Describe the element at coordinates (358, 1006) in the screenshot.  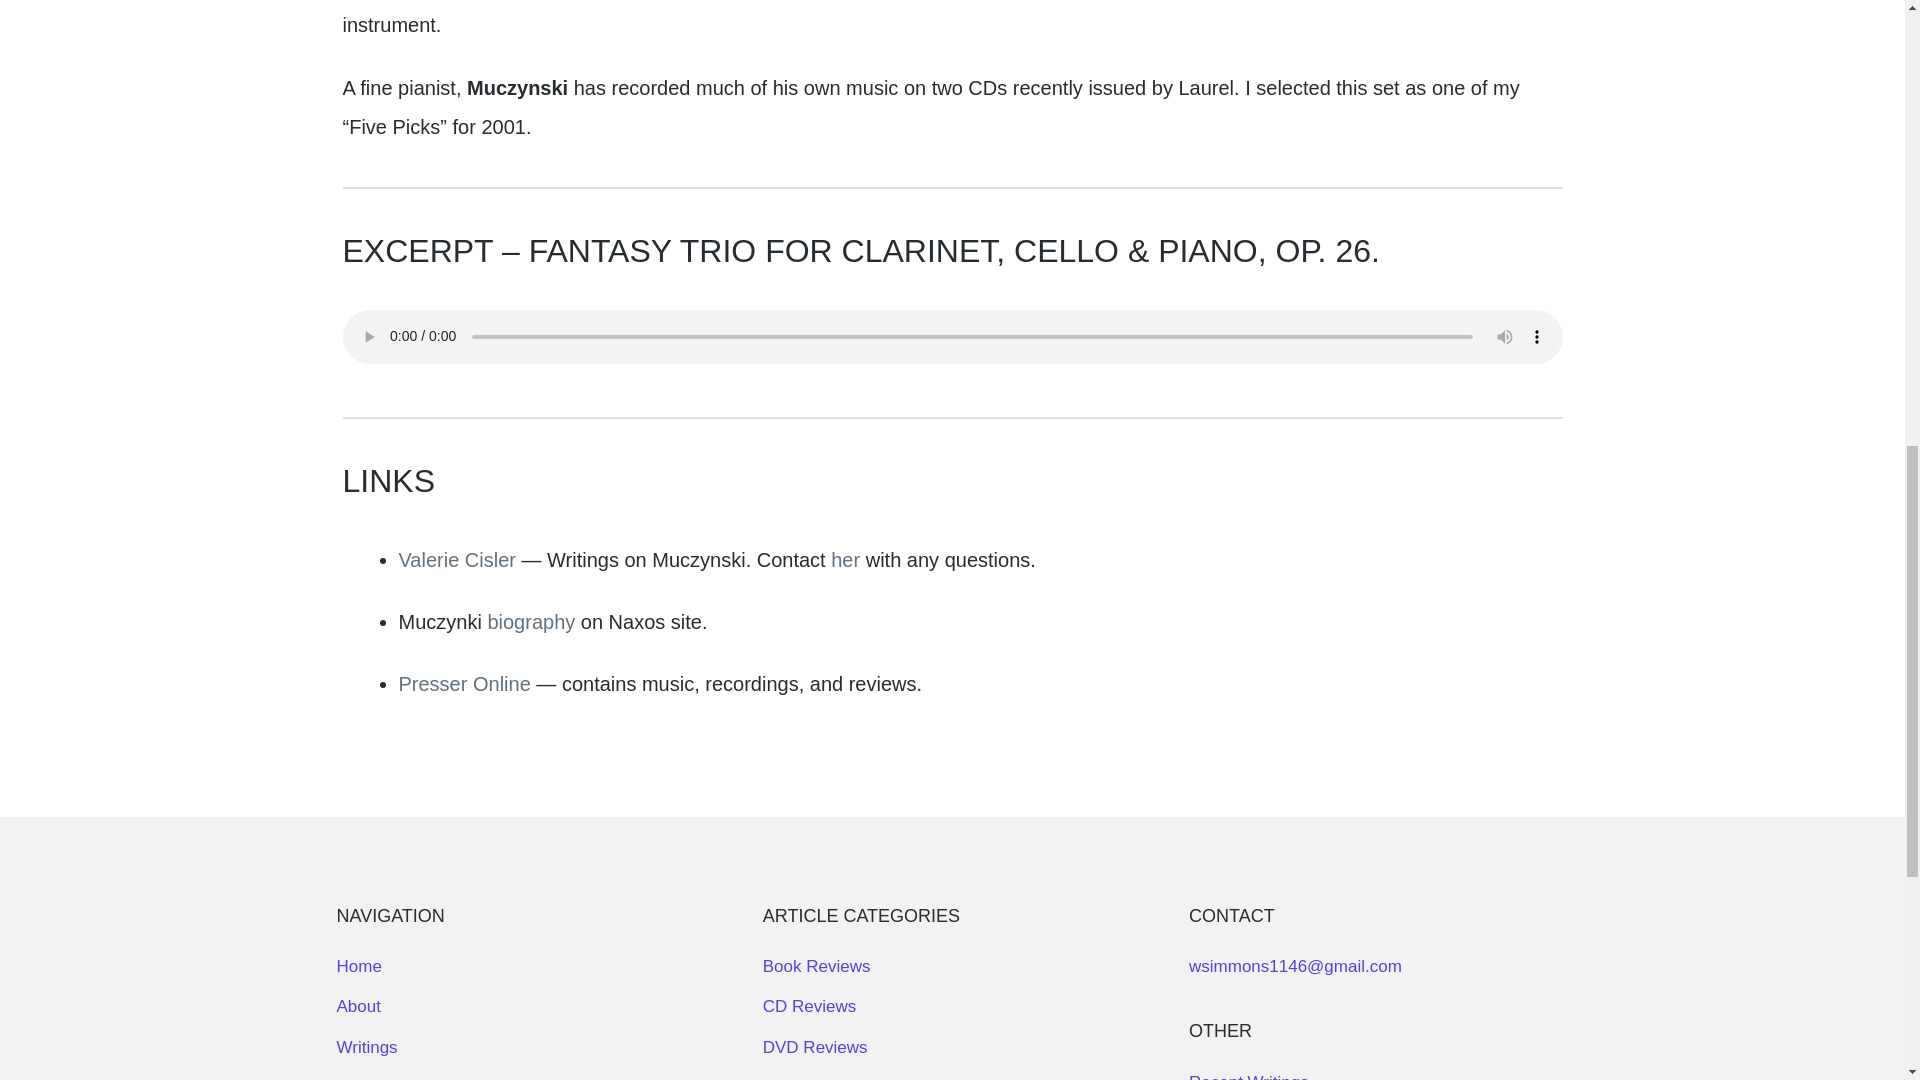
I see `About` at that location.